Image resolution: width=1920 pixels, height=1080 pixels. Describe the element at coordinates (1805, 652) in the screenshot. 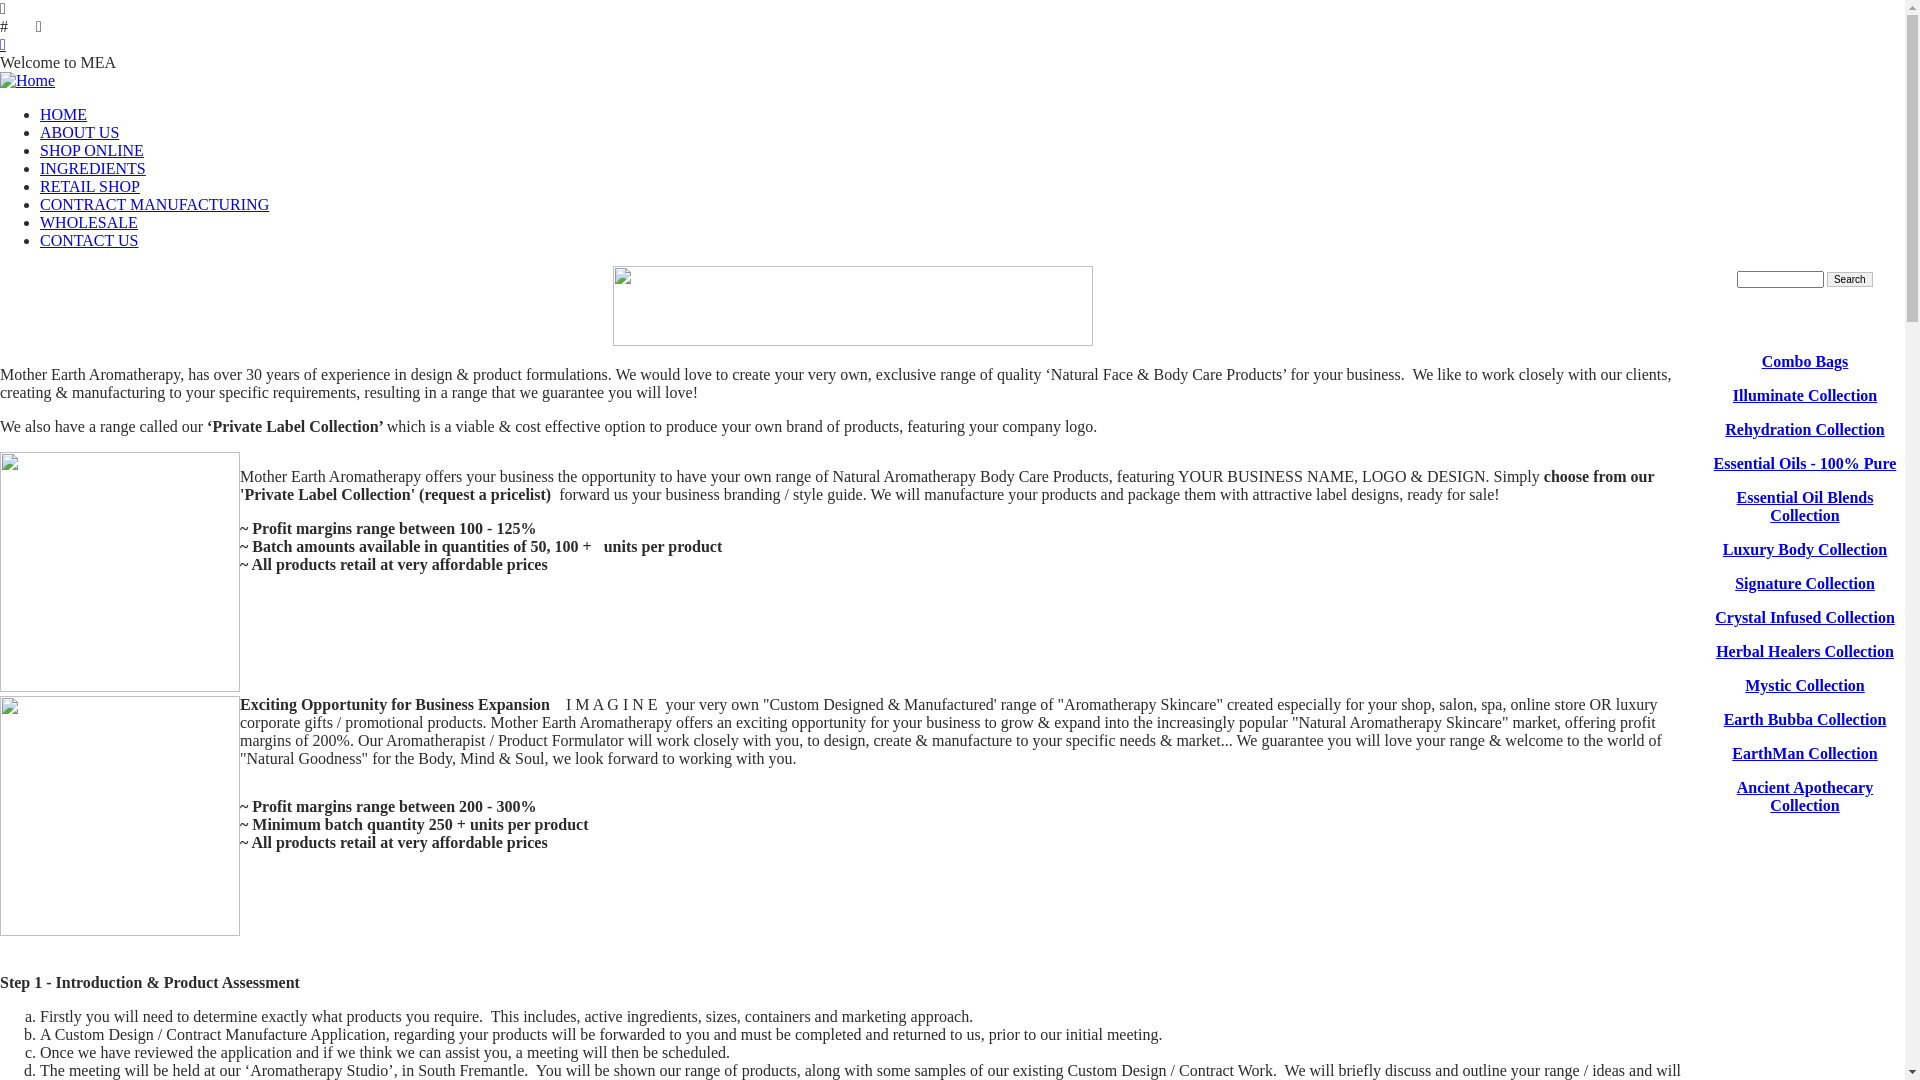

I see `Herbal Healers Collection` at that location.